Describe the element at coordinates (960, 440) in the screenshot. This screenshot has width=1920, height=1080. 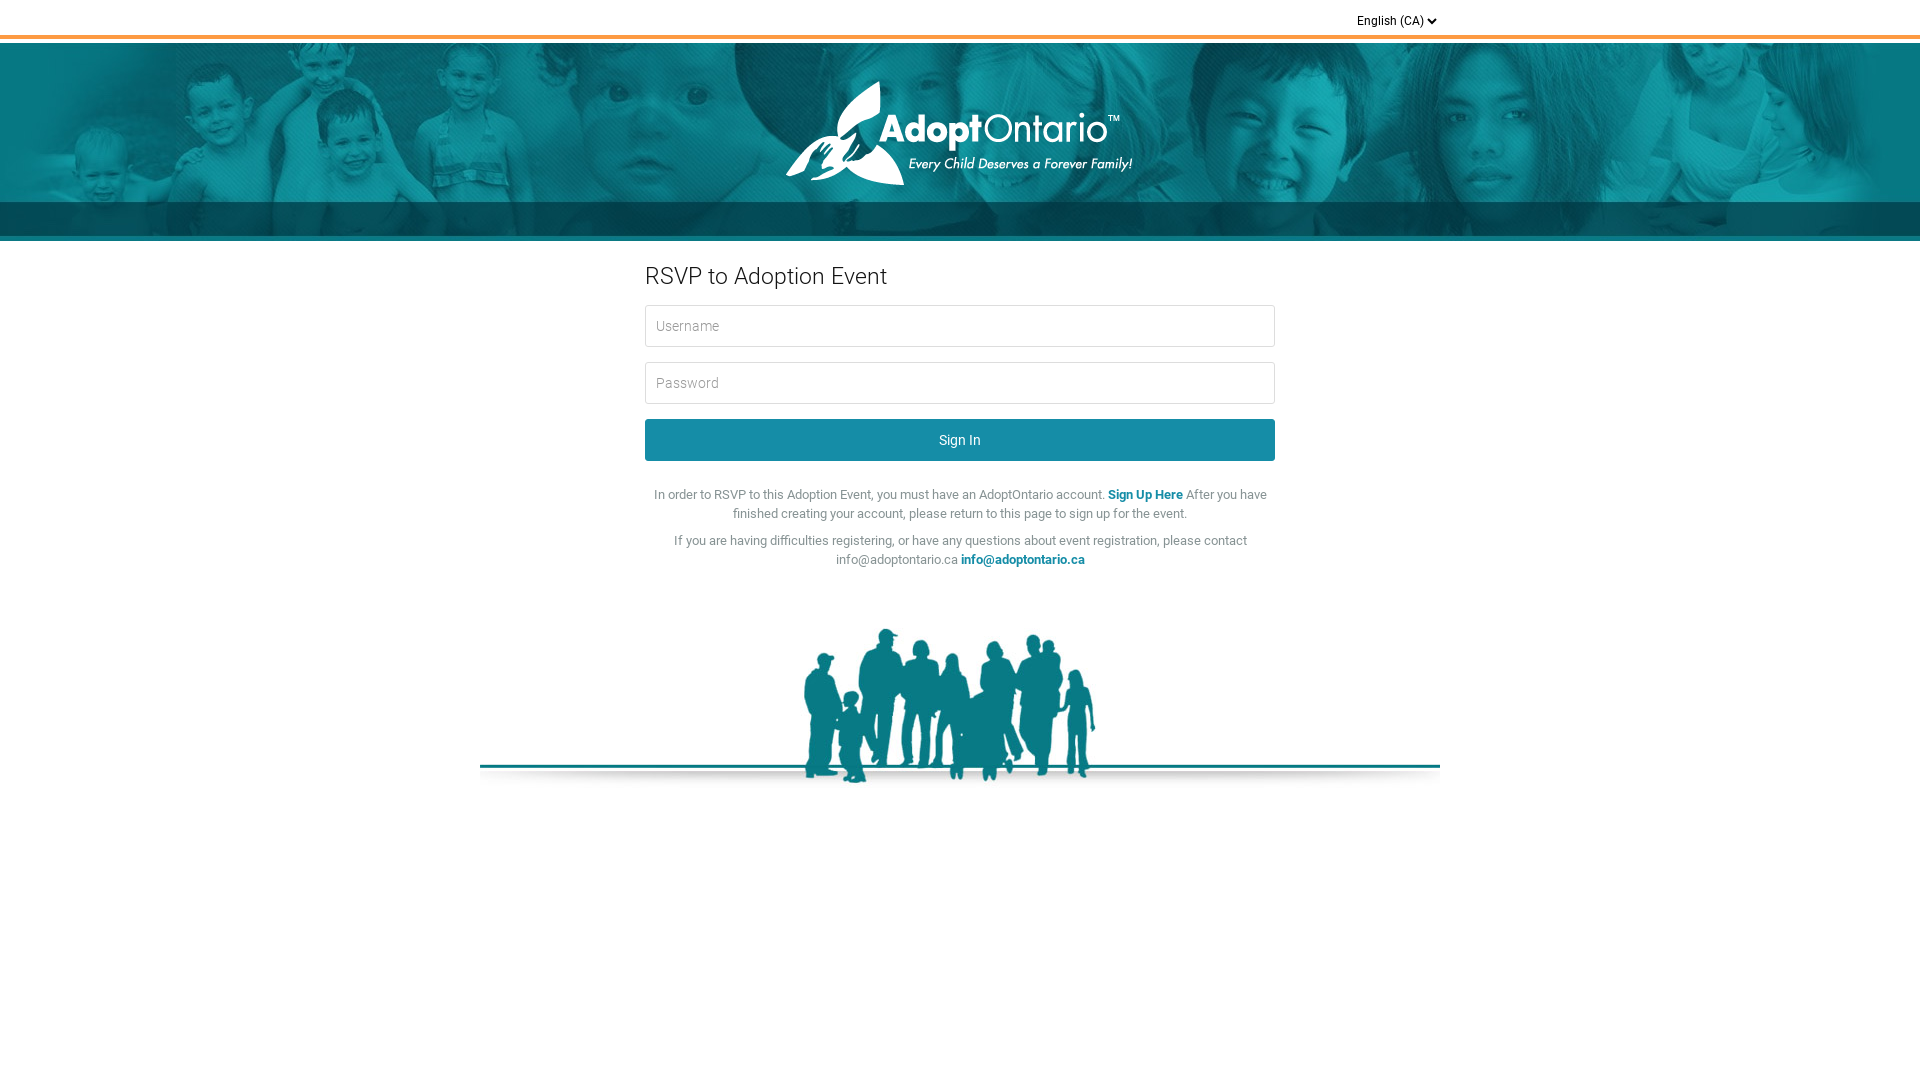
I see `Sign In` at that location.